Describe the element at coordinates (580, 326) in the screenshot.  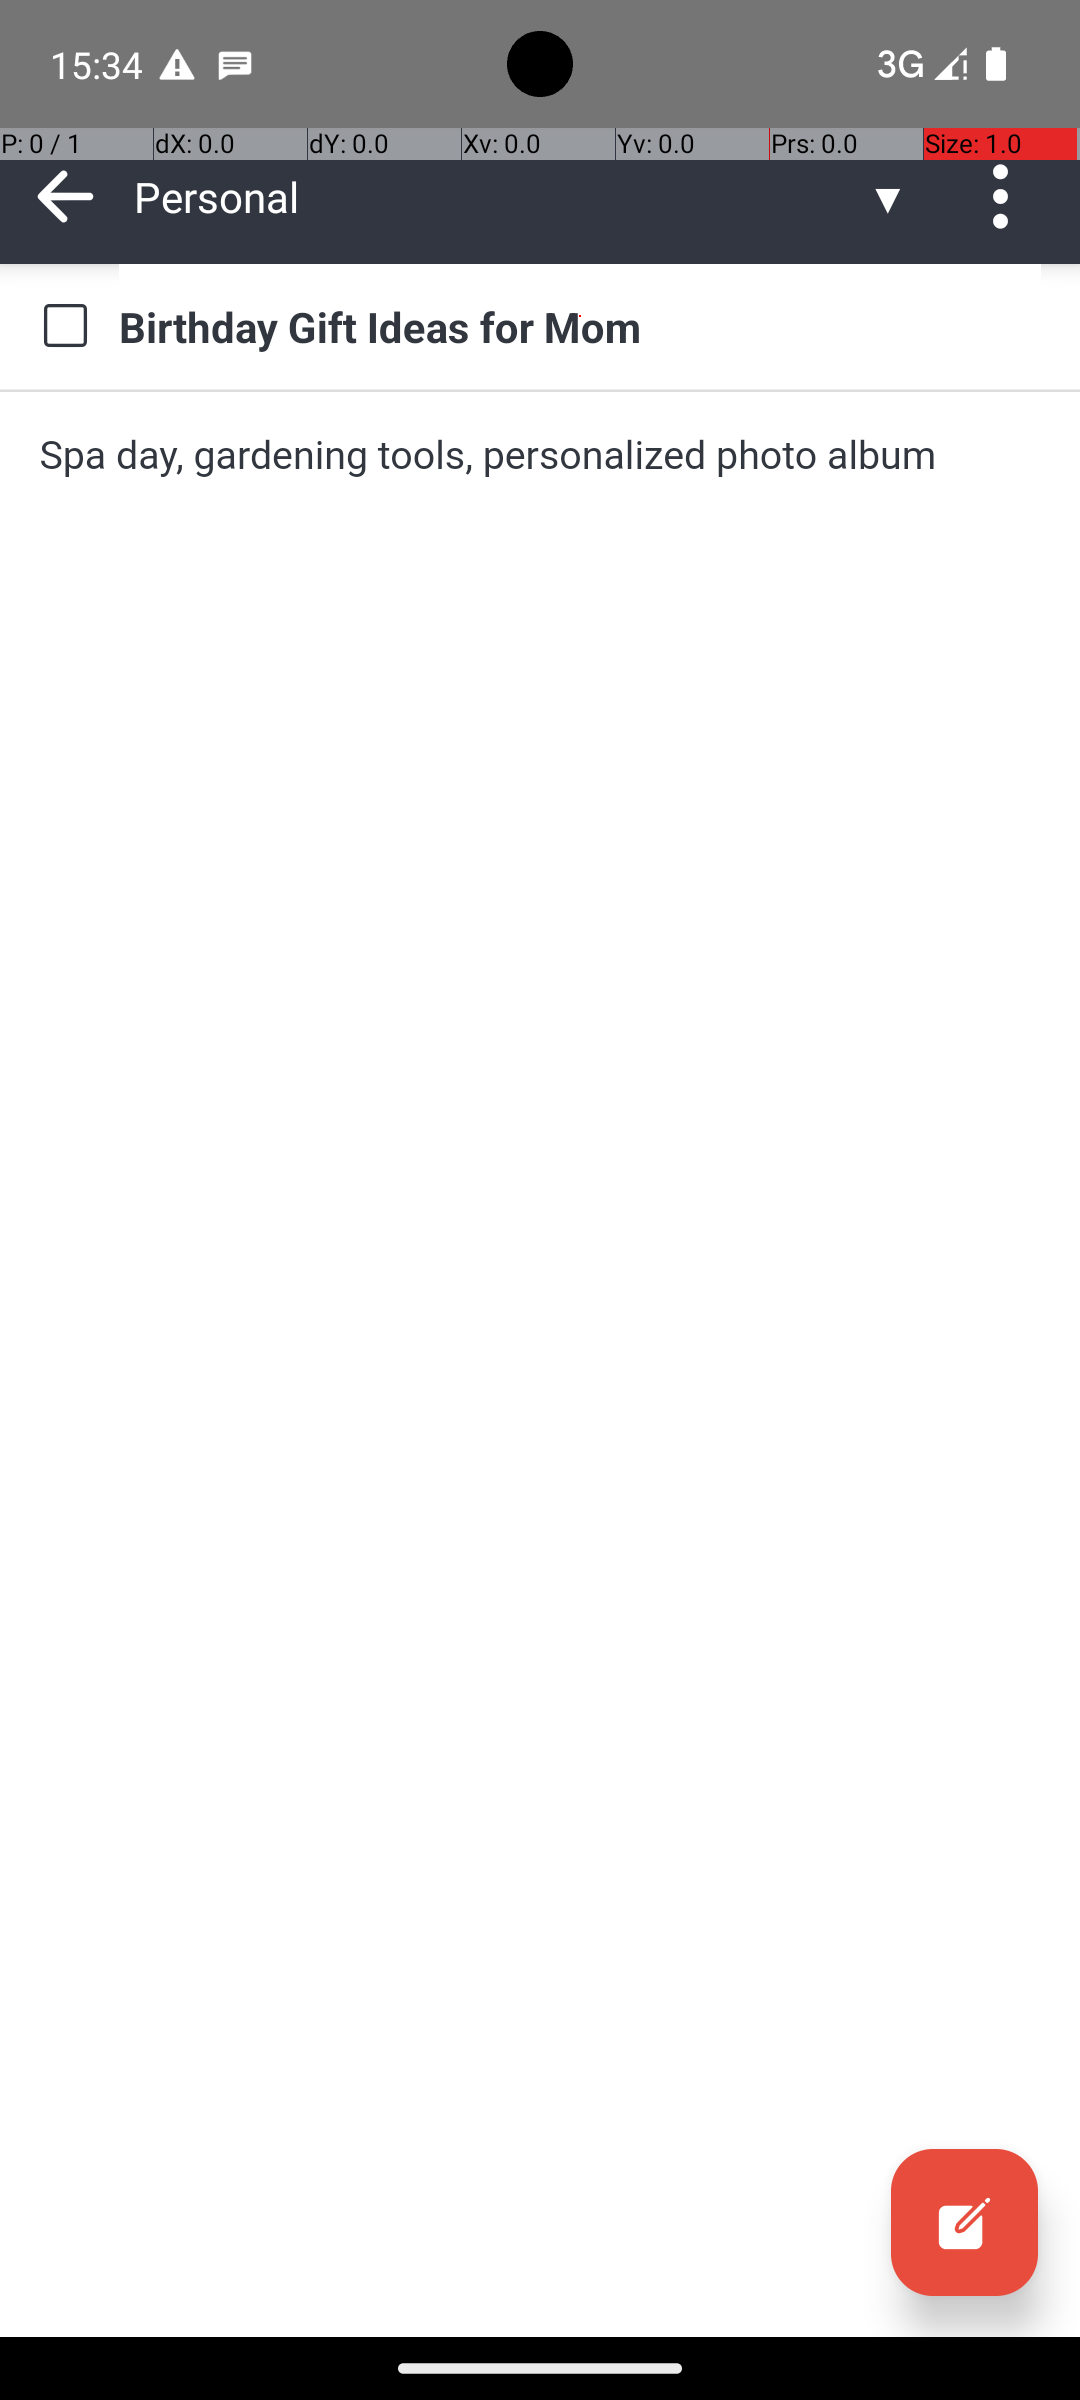
I see `Birthday Gift Ideas for Mom` at that location.